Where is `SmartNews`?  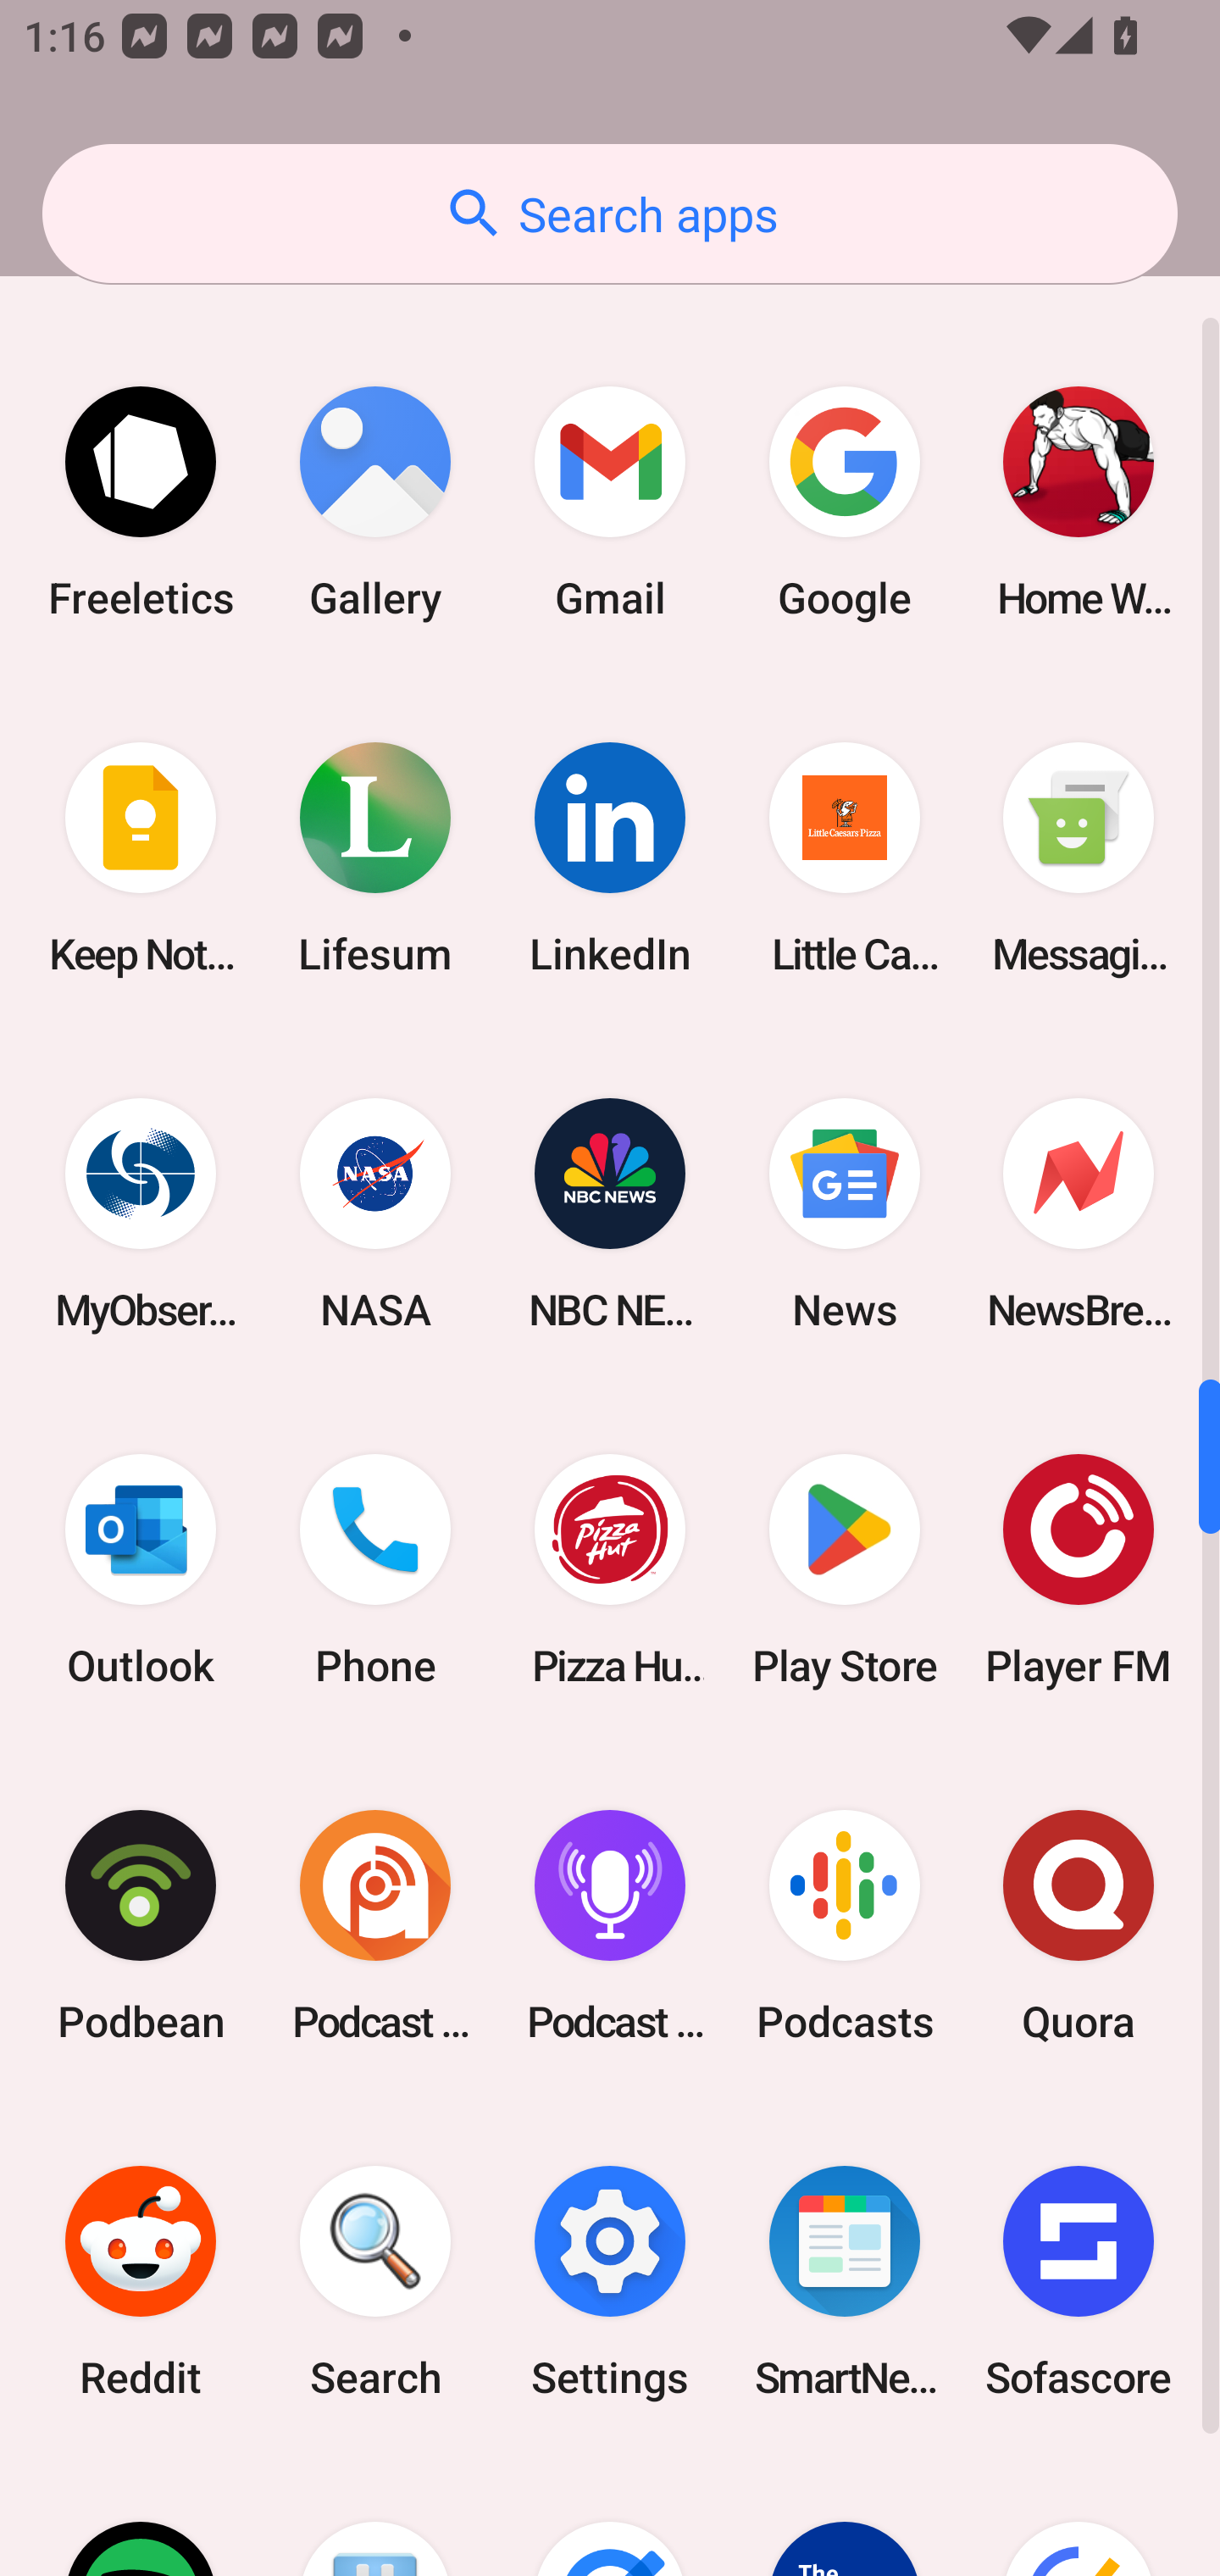
SmartNews is located at coordinates (844, 2282).